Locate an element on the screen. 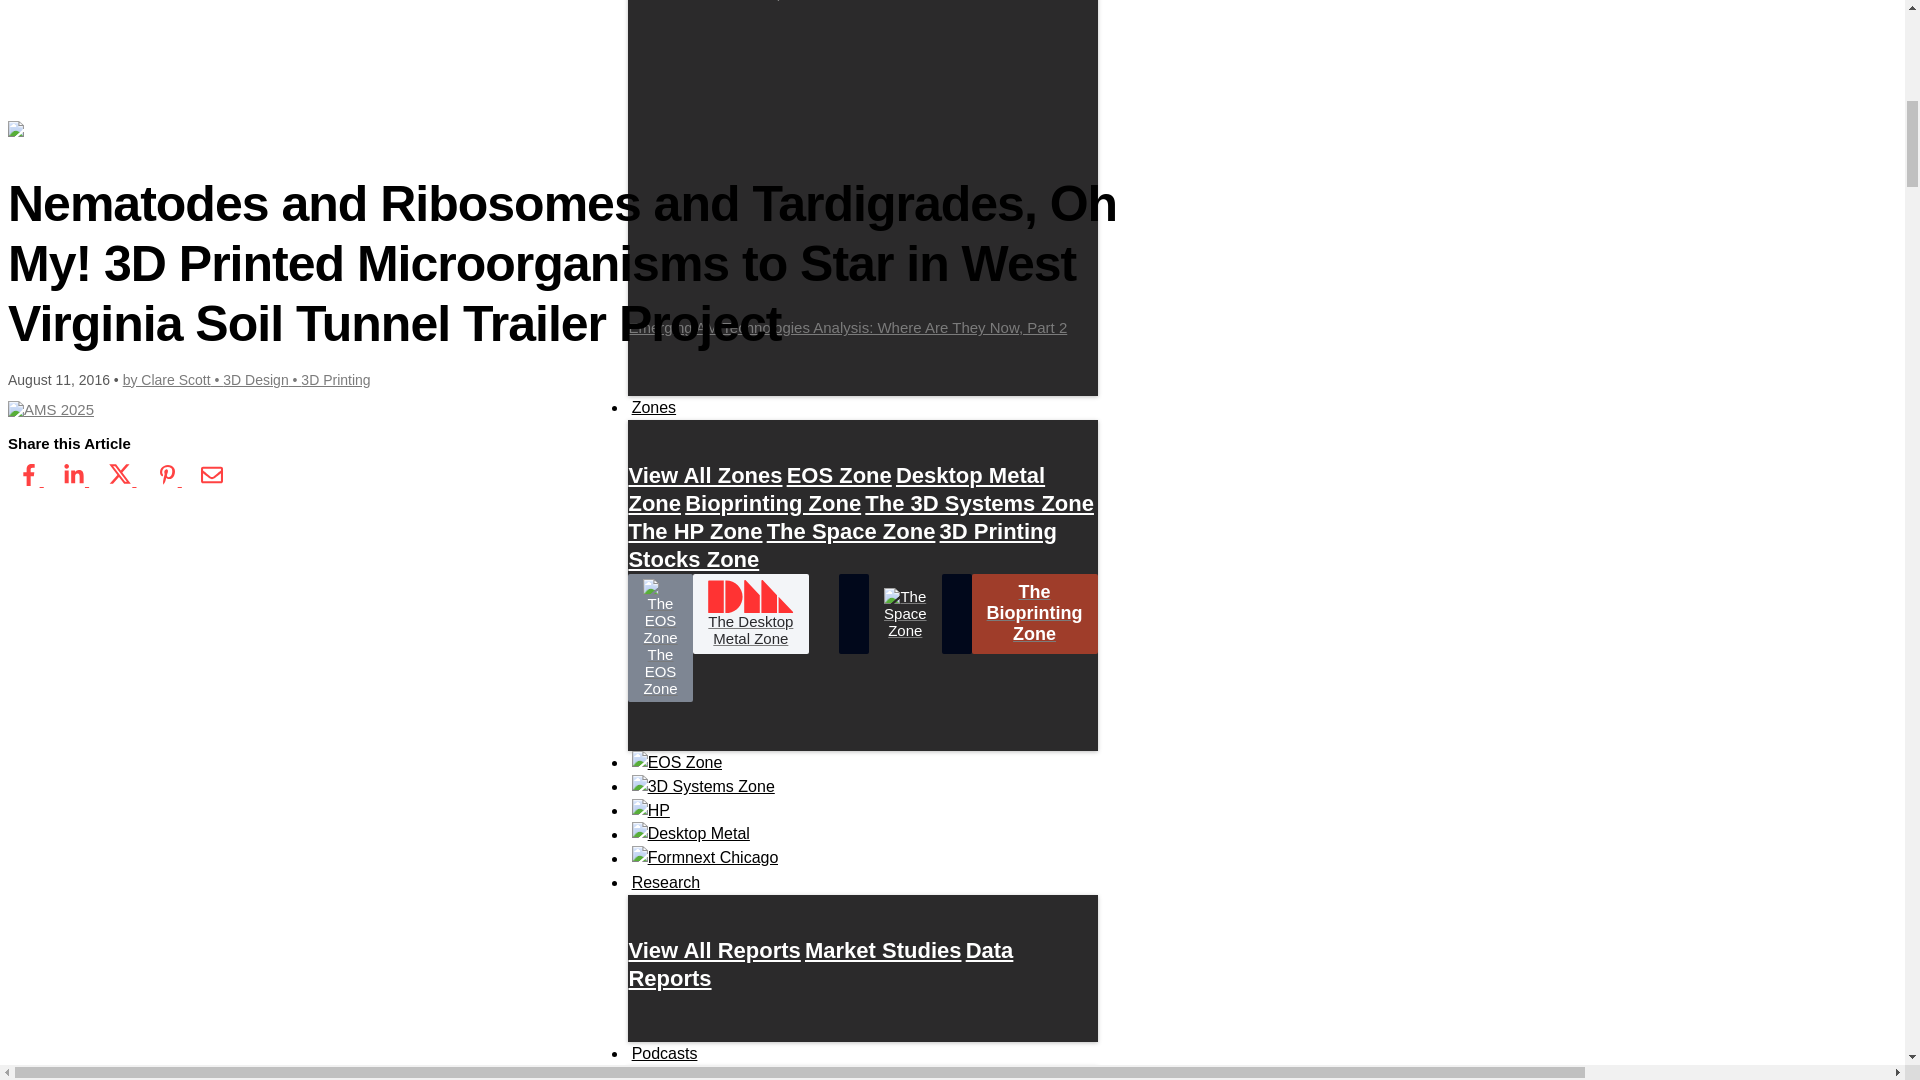 The height and width of the screenshot is (1080, 1920). EOS Zone is located at coordinates (840, 474).